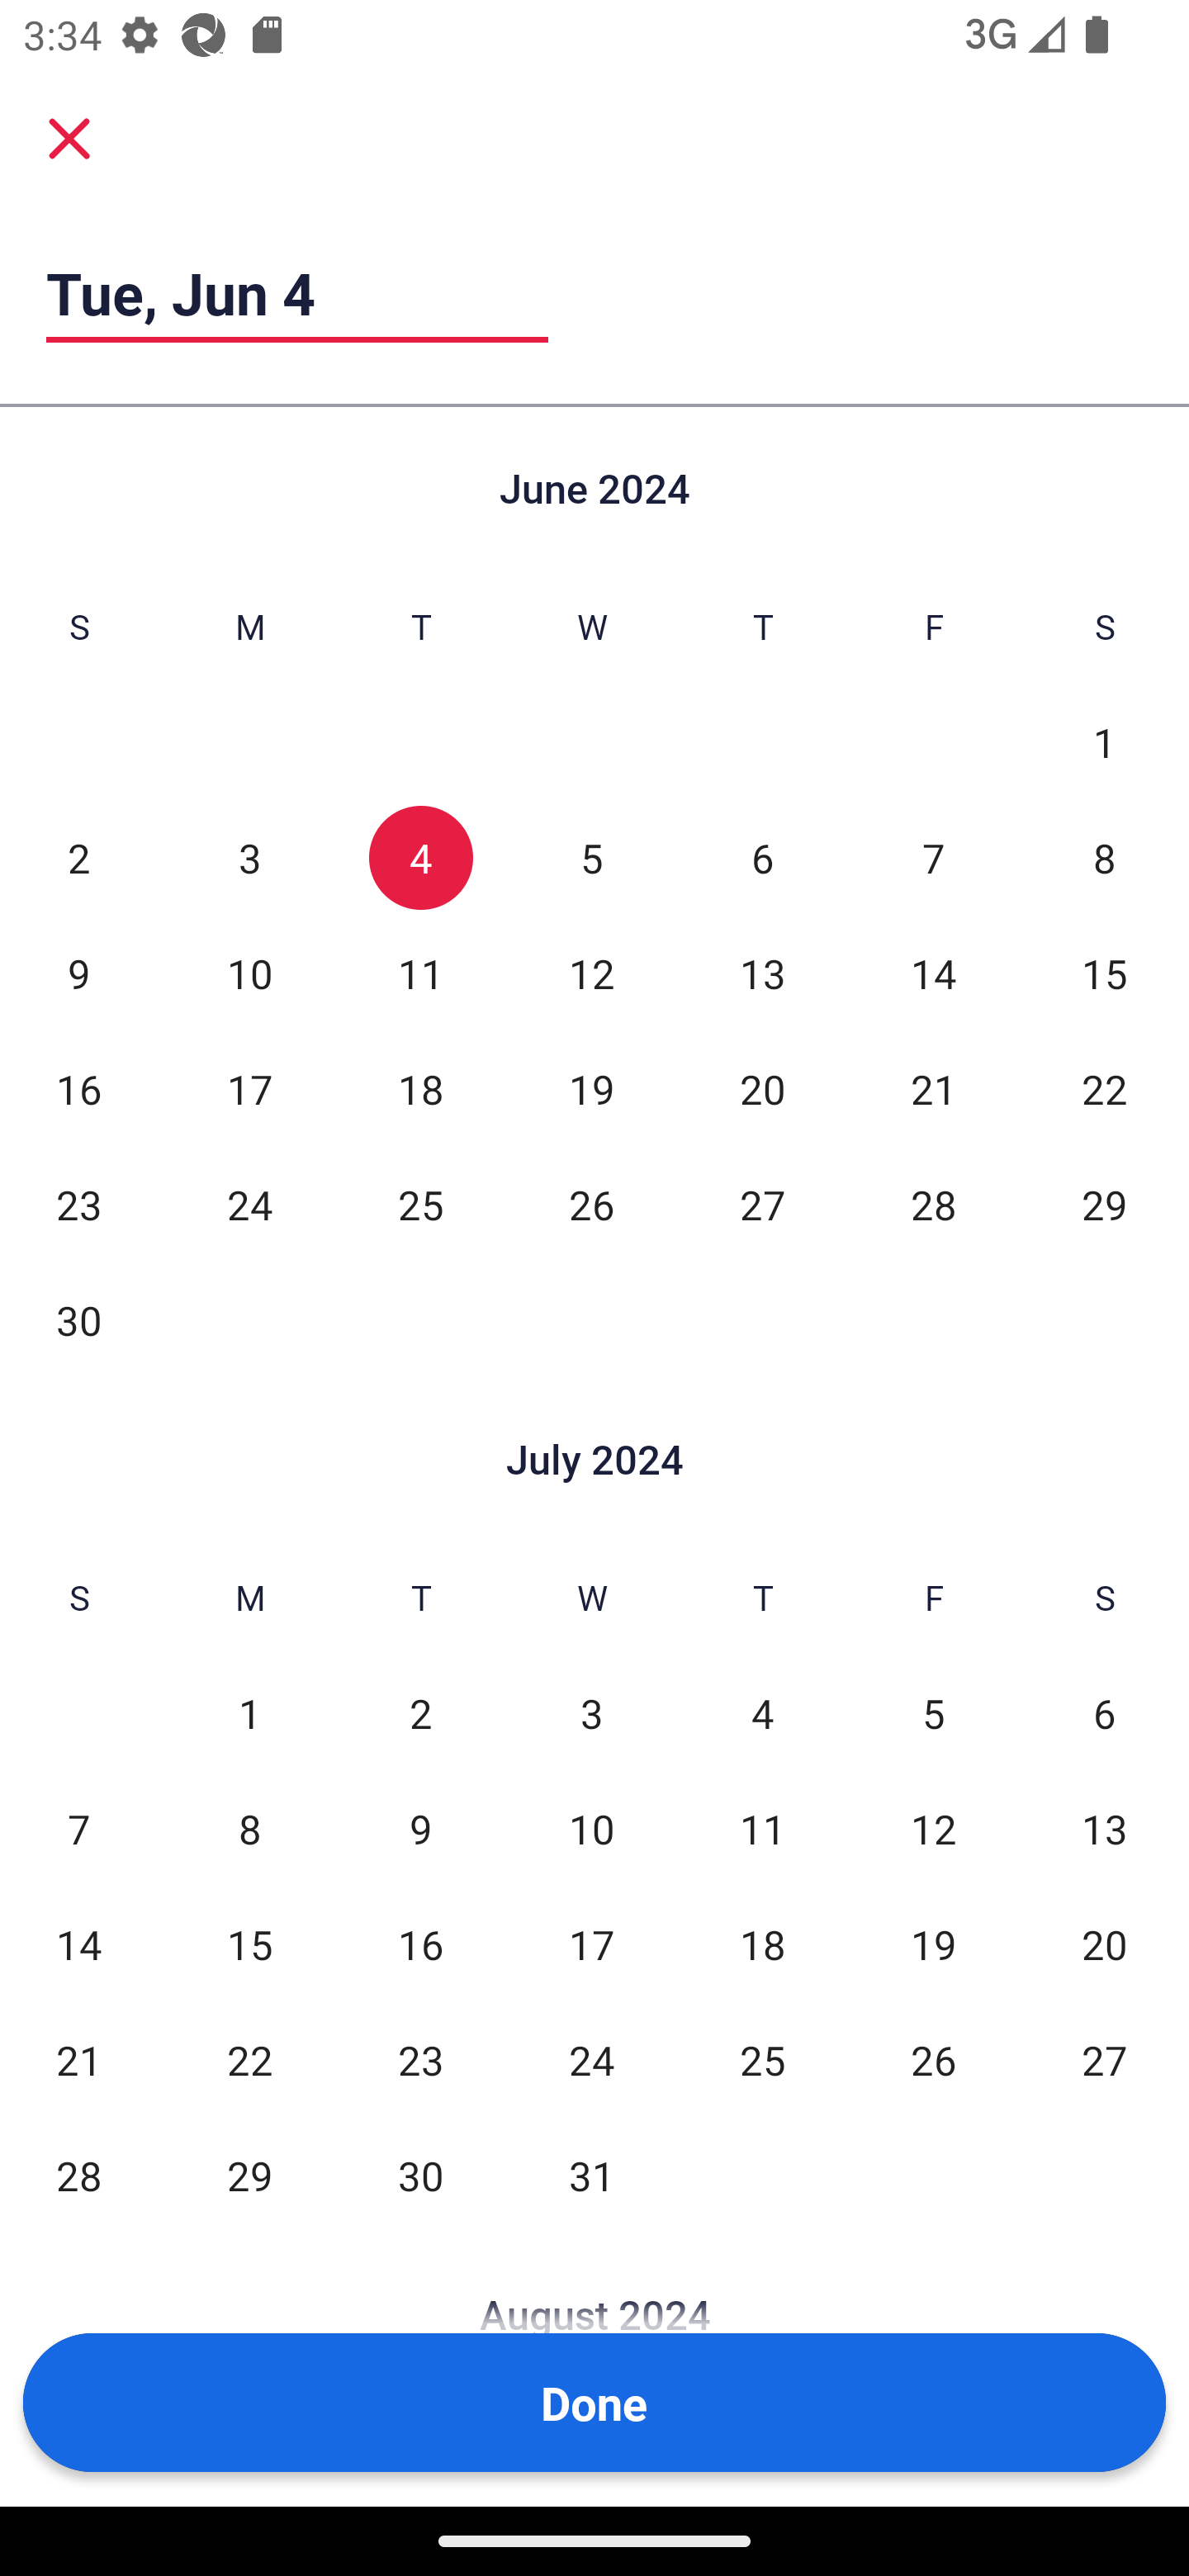  What do you see at coordinates (591, 857) in the screenshot?
I see `5 Wed, Jun 5, Not Selected` at bounding box center [591, 857].